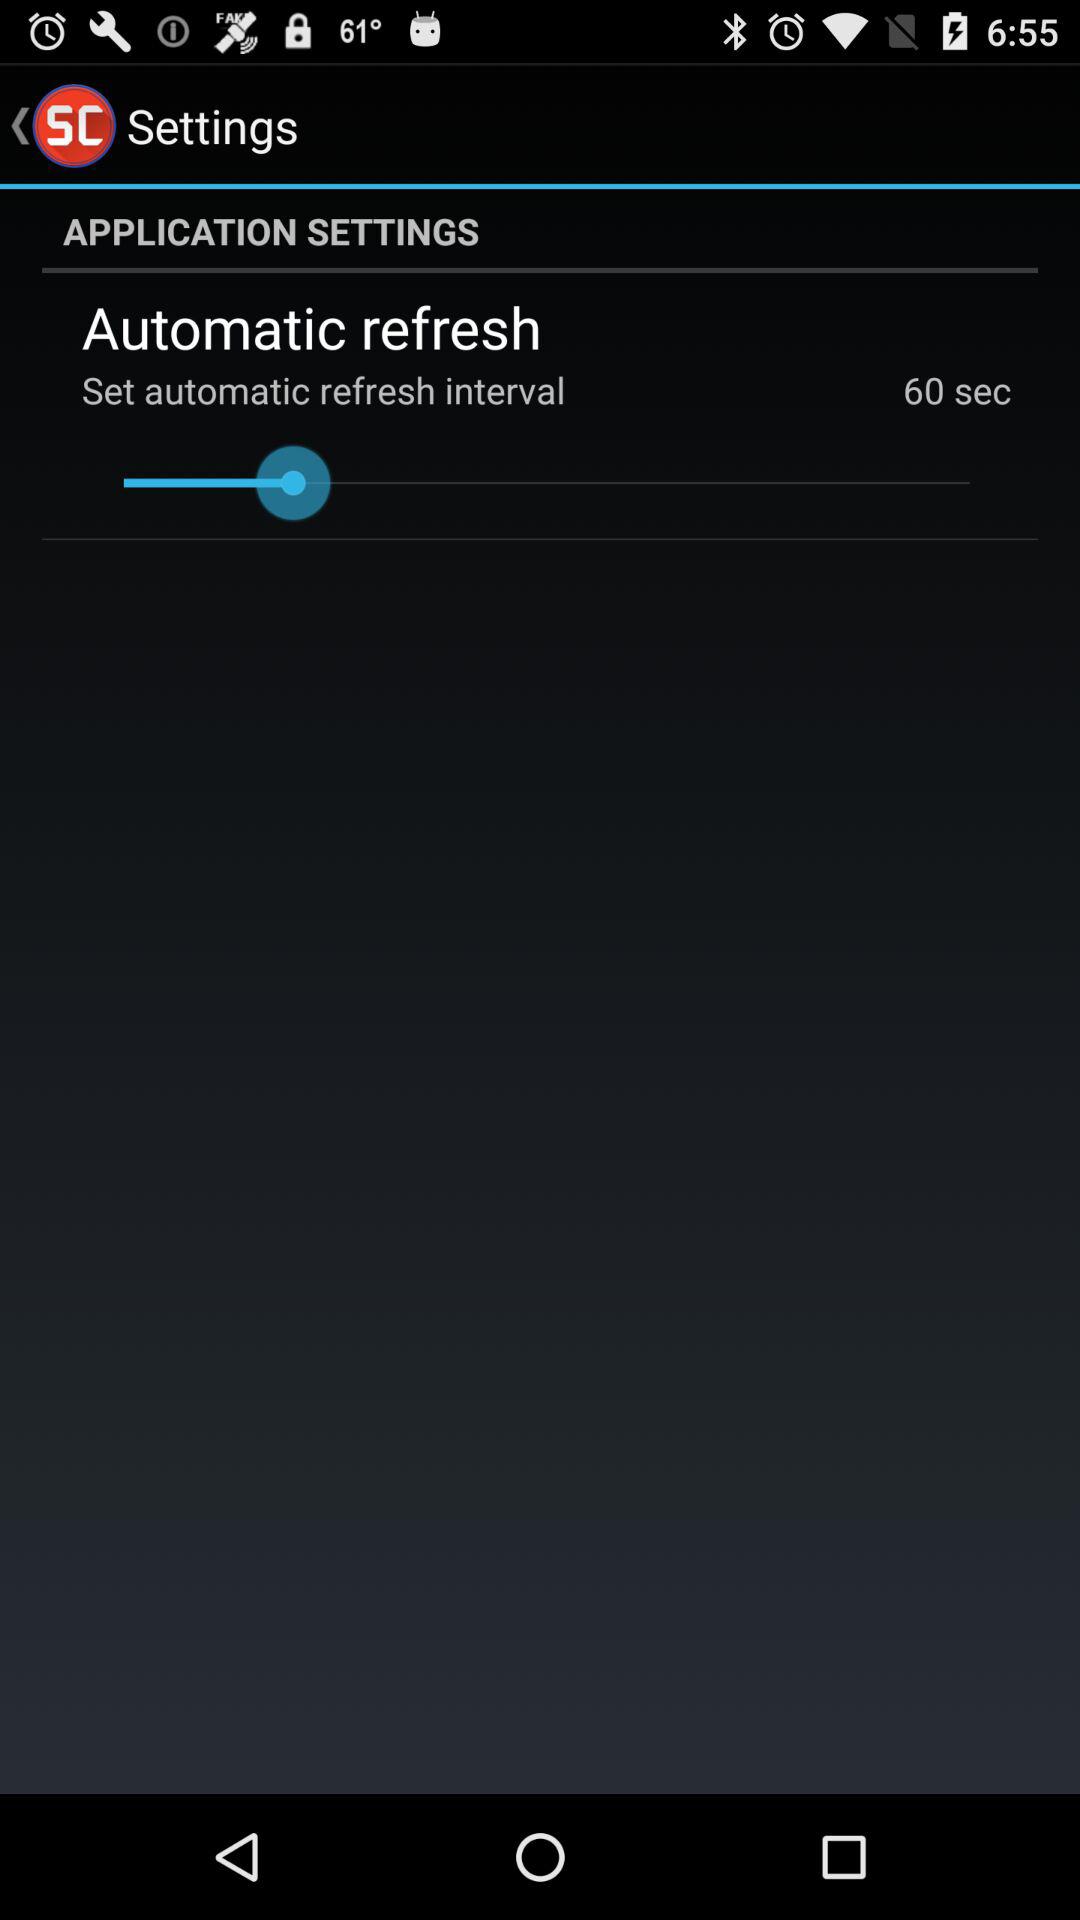 The width and height of the screenshot is (1080, 1920). I want to click on turn on item to the left of  sec icon, so click(924, 390).